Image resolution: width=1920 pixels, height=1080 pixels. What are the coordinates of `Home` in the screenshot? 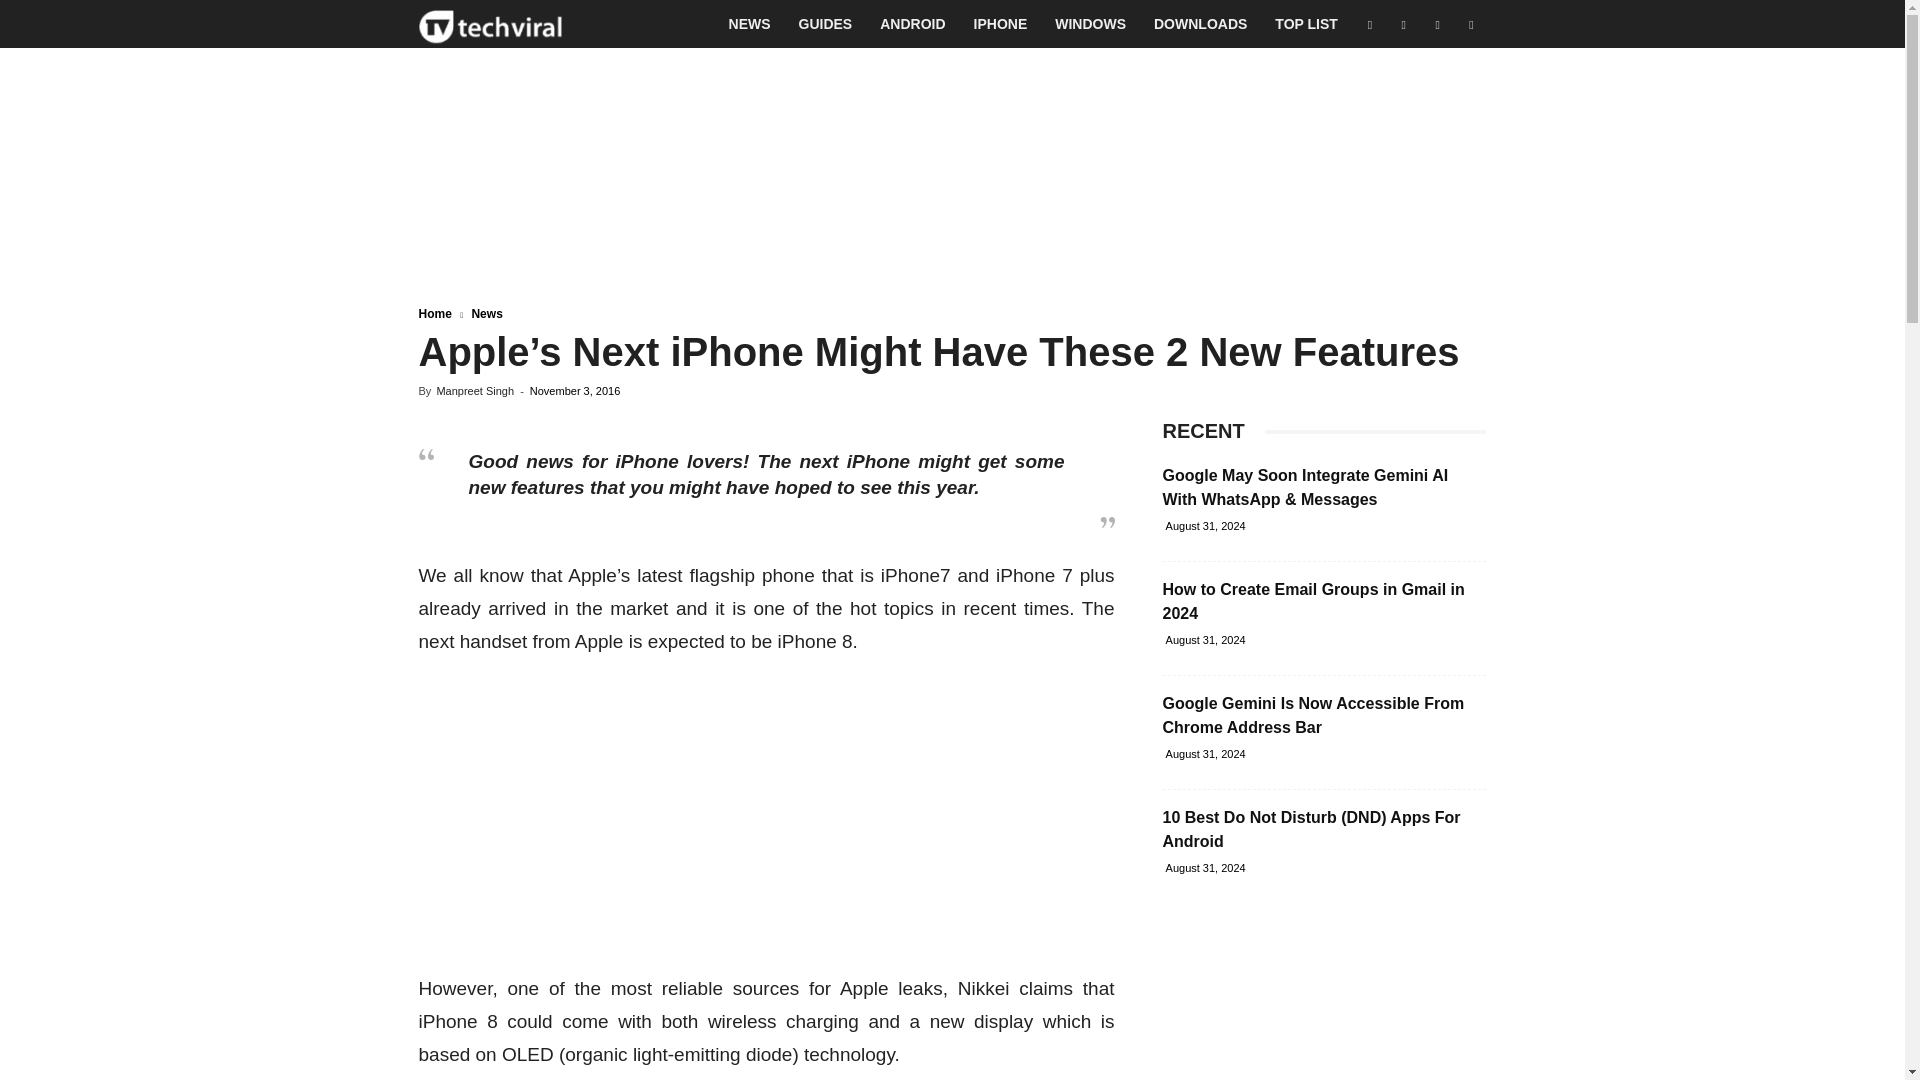 It's located at (434, 313).